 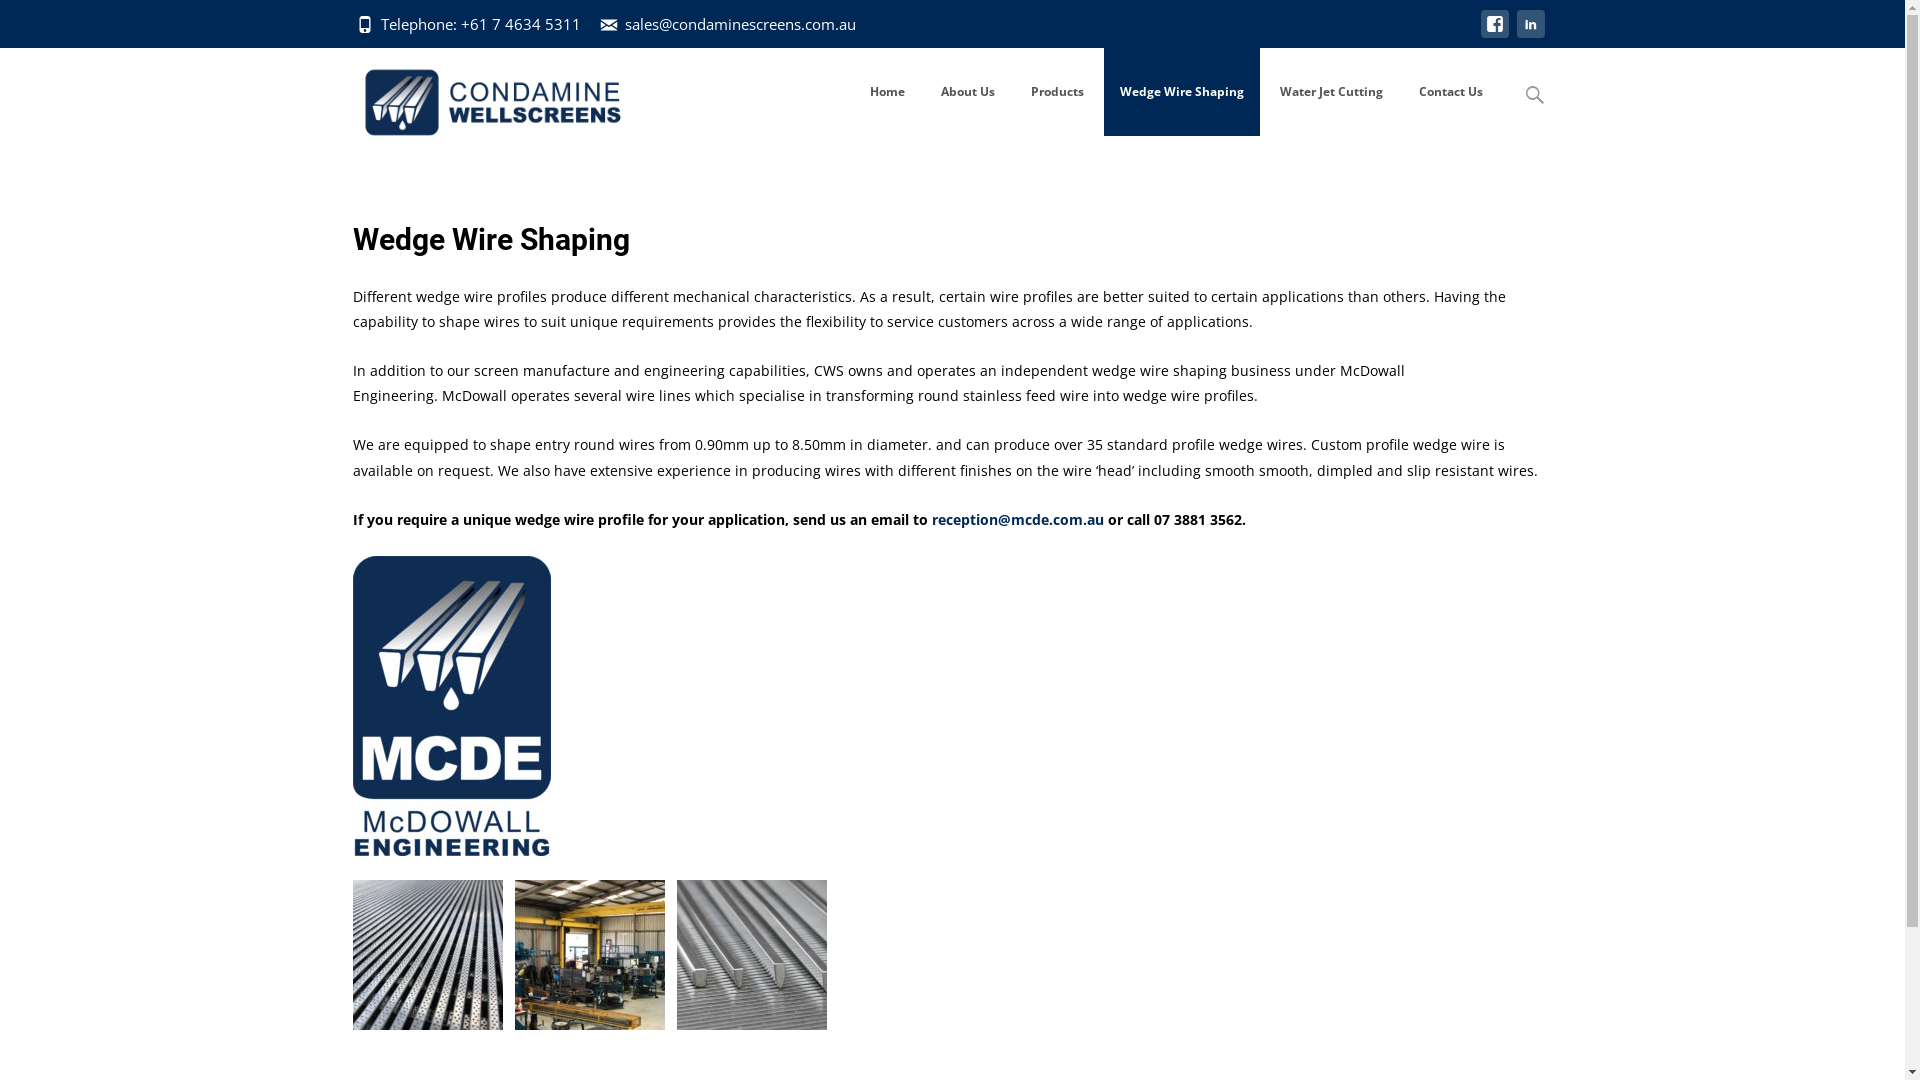 I want to click on Condamine Wellscreens, so click(x=476, y=98).